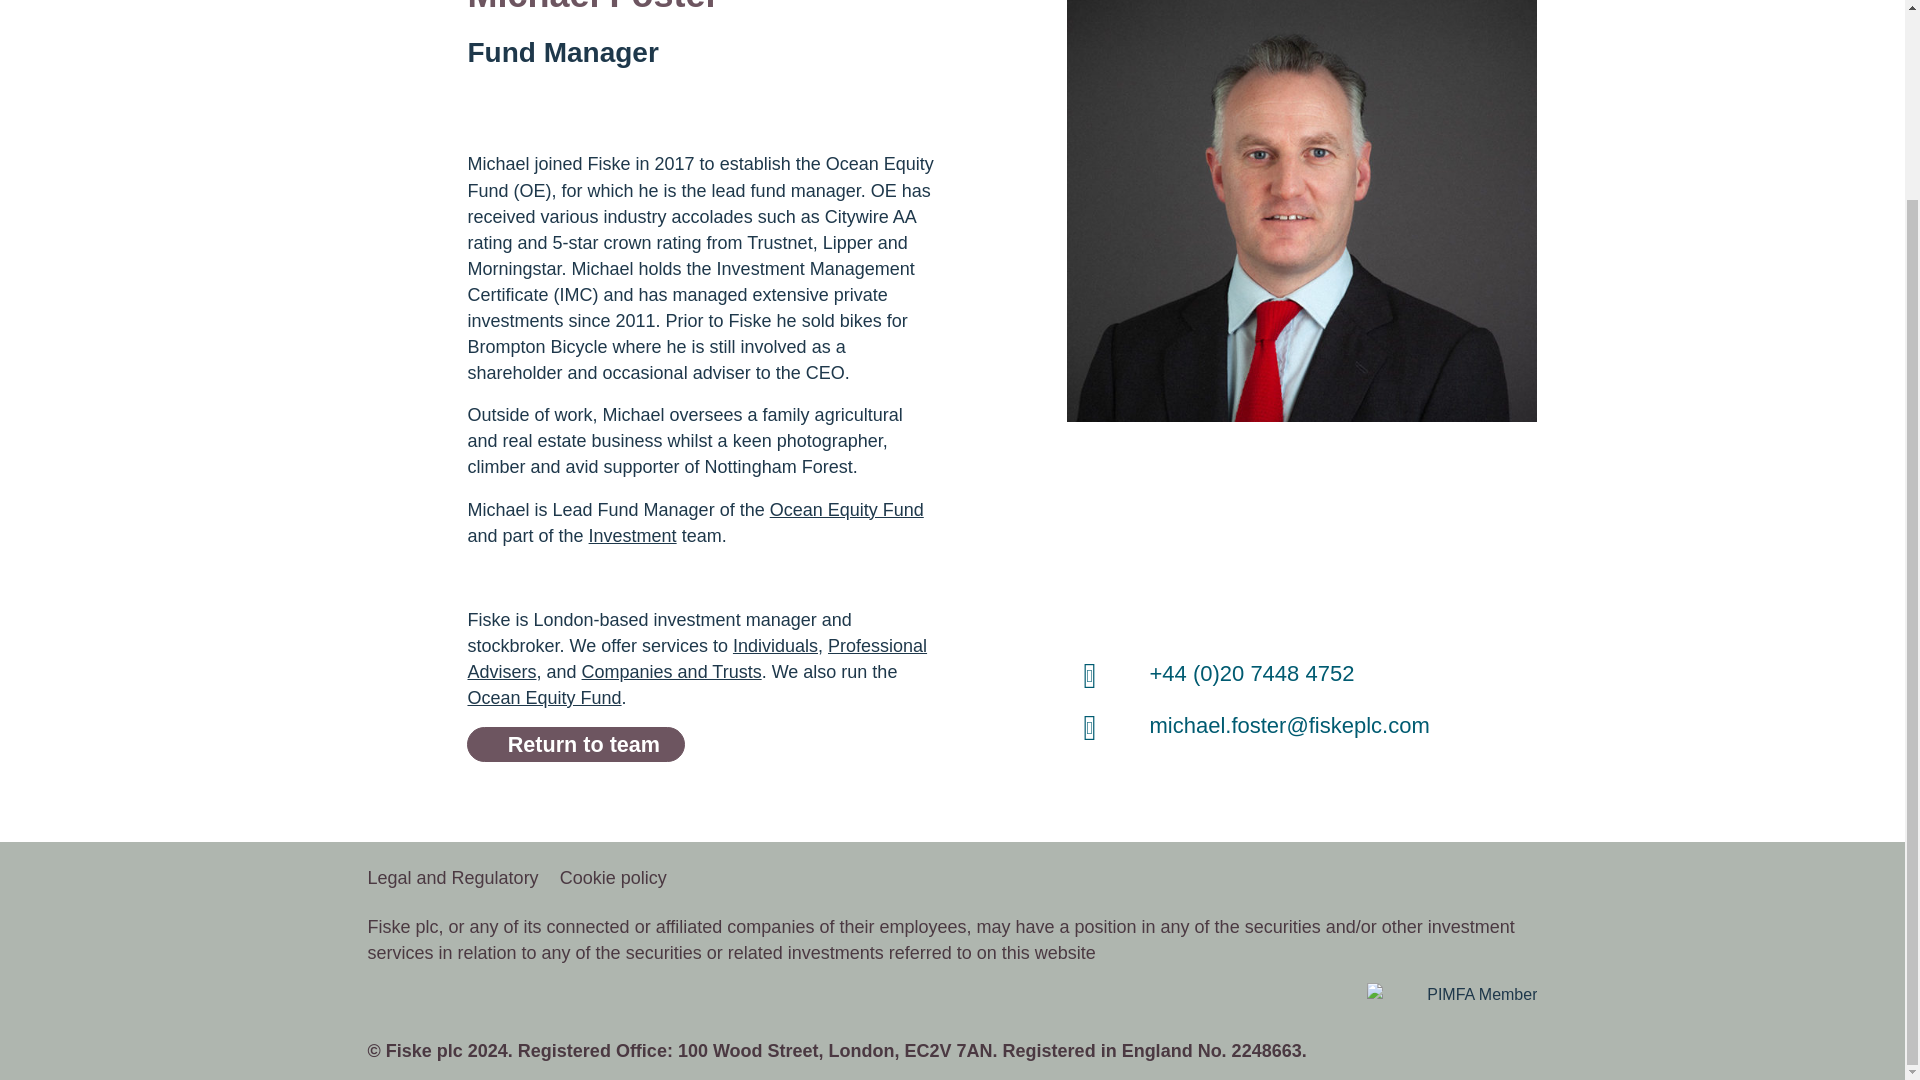 Image resolution: width=1920 pixels, height=1080 pixels. What do you see at coordinates (461, 877) in the screenshot?
I see `Legal and Regulatory` at bounding box center [461, 877].